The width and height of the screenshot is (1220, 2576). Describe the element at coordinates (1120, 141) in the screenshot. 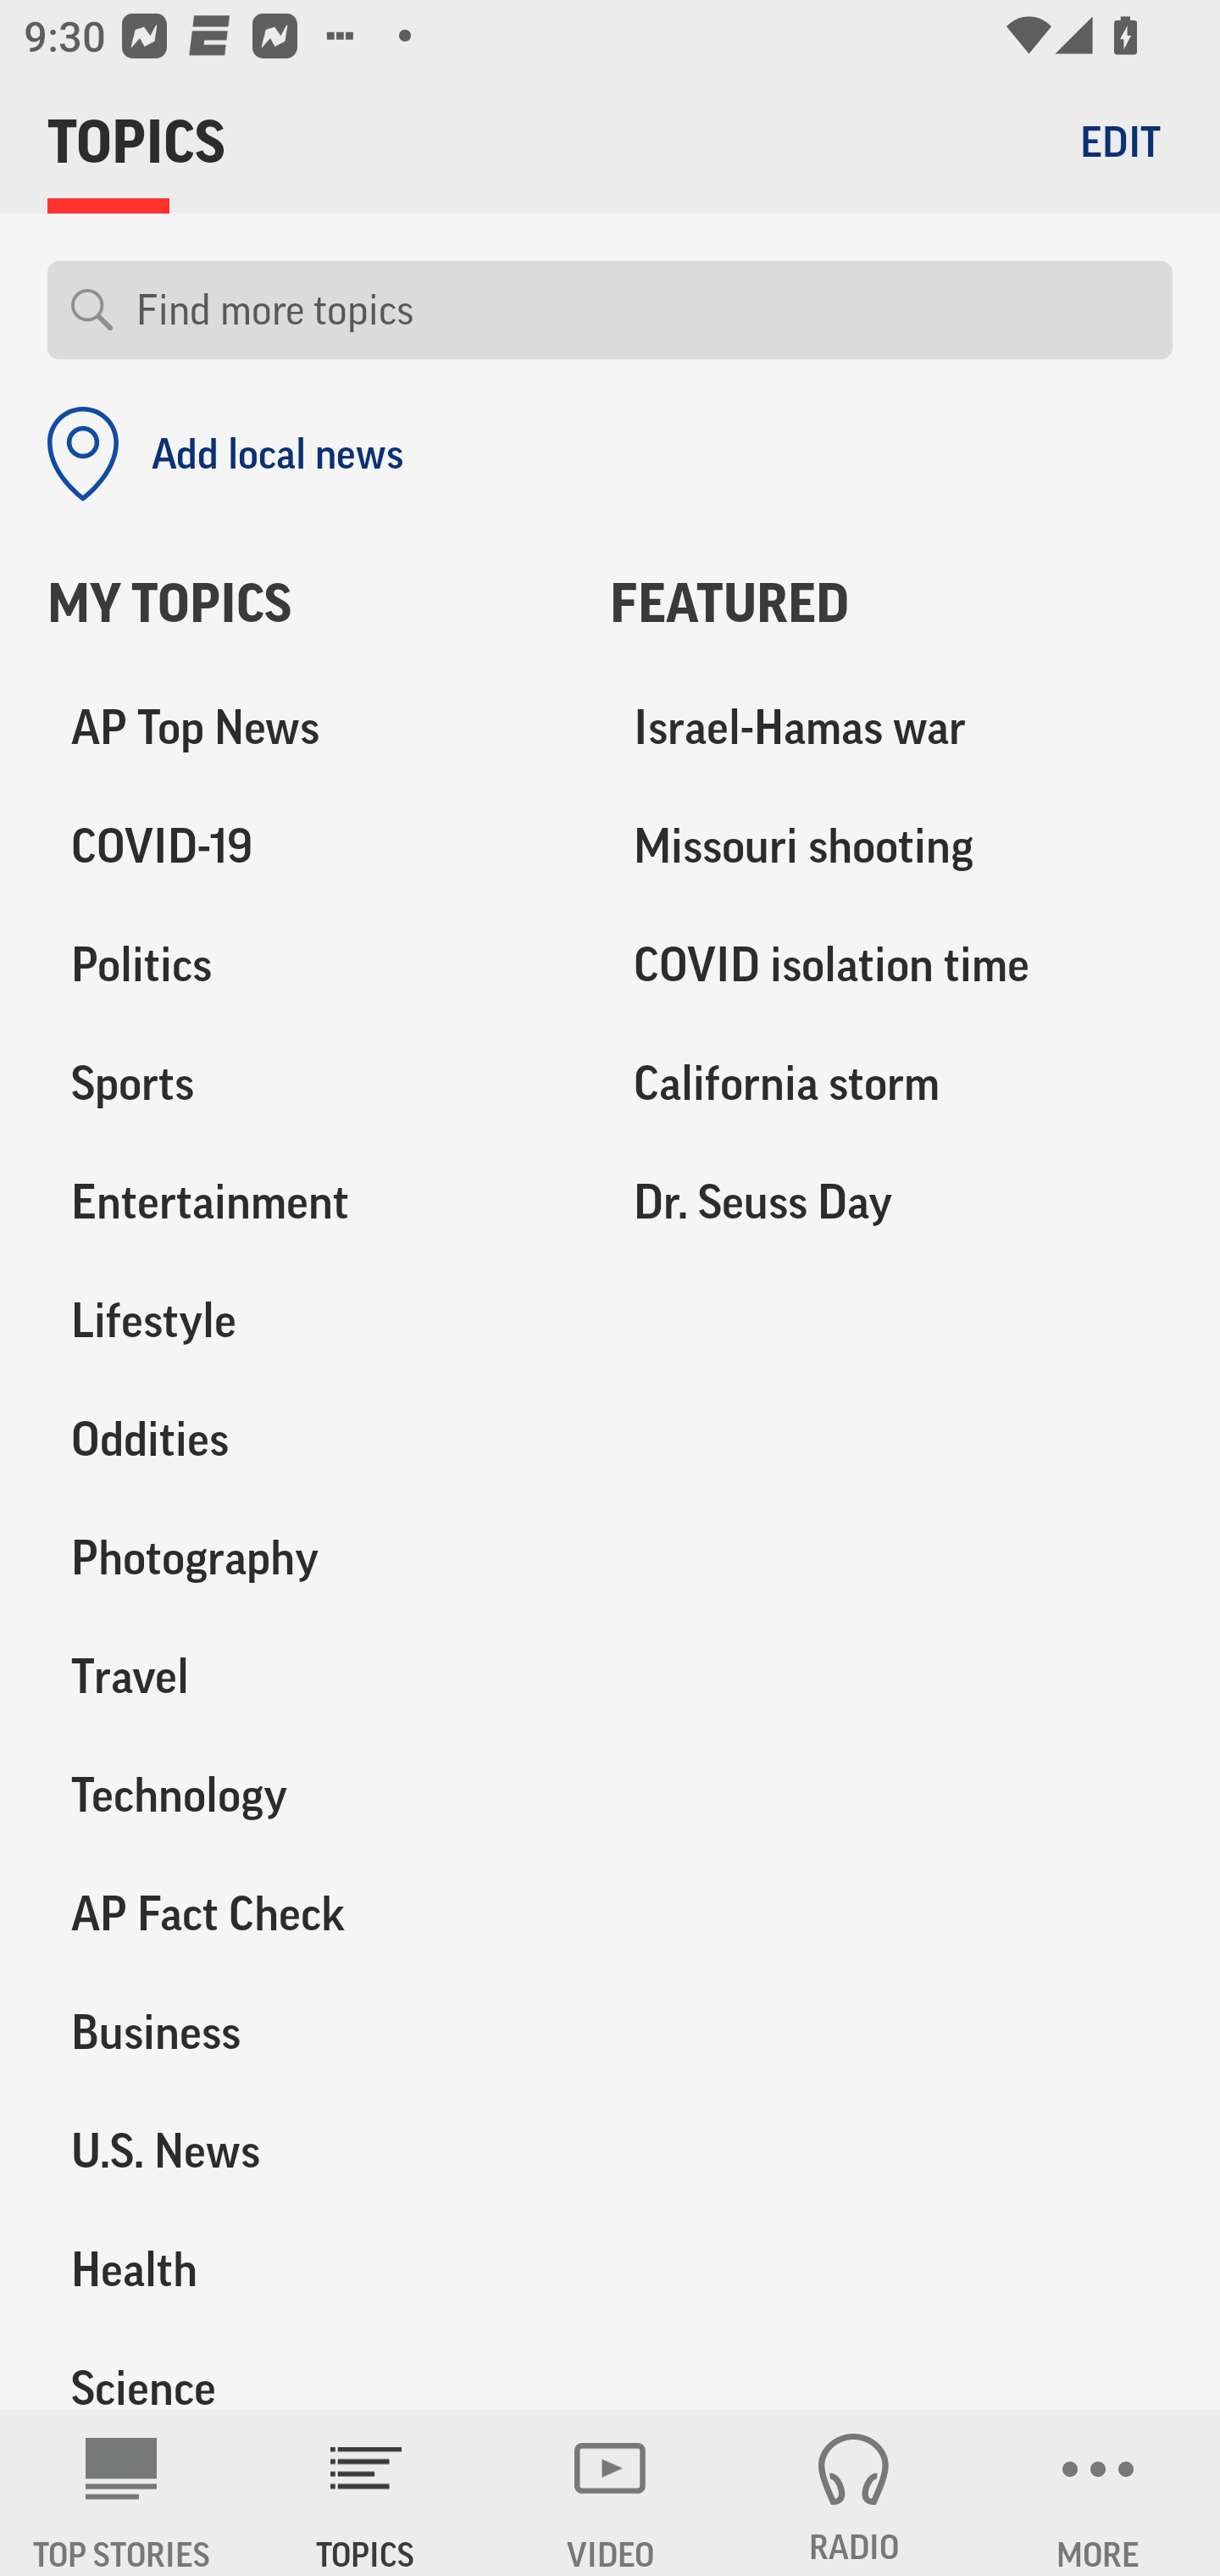

I see `EDIT` at that location.